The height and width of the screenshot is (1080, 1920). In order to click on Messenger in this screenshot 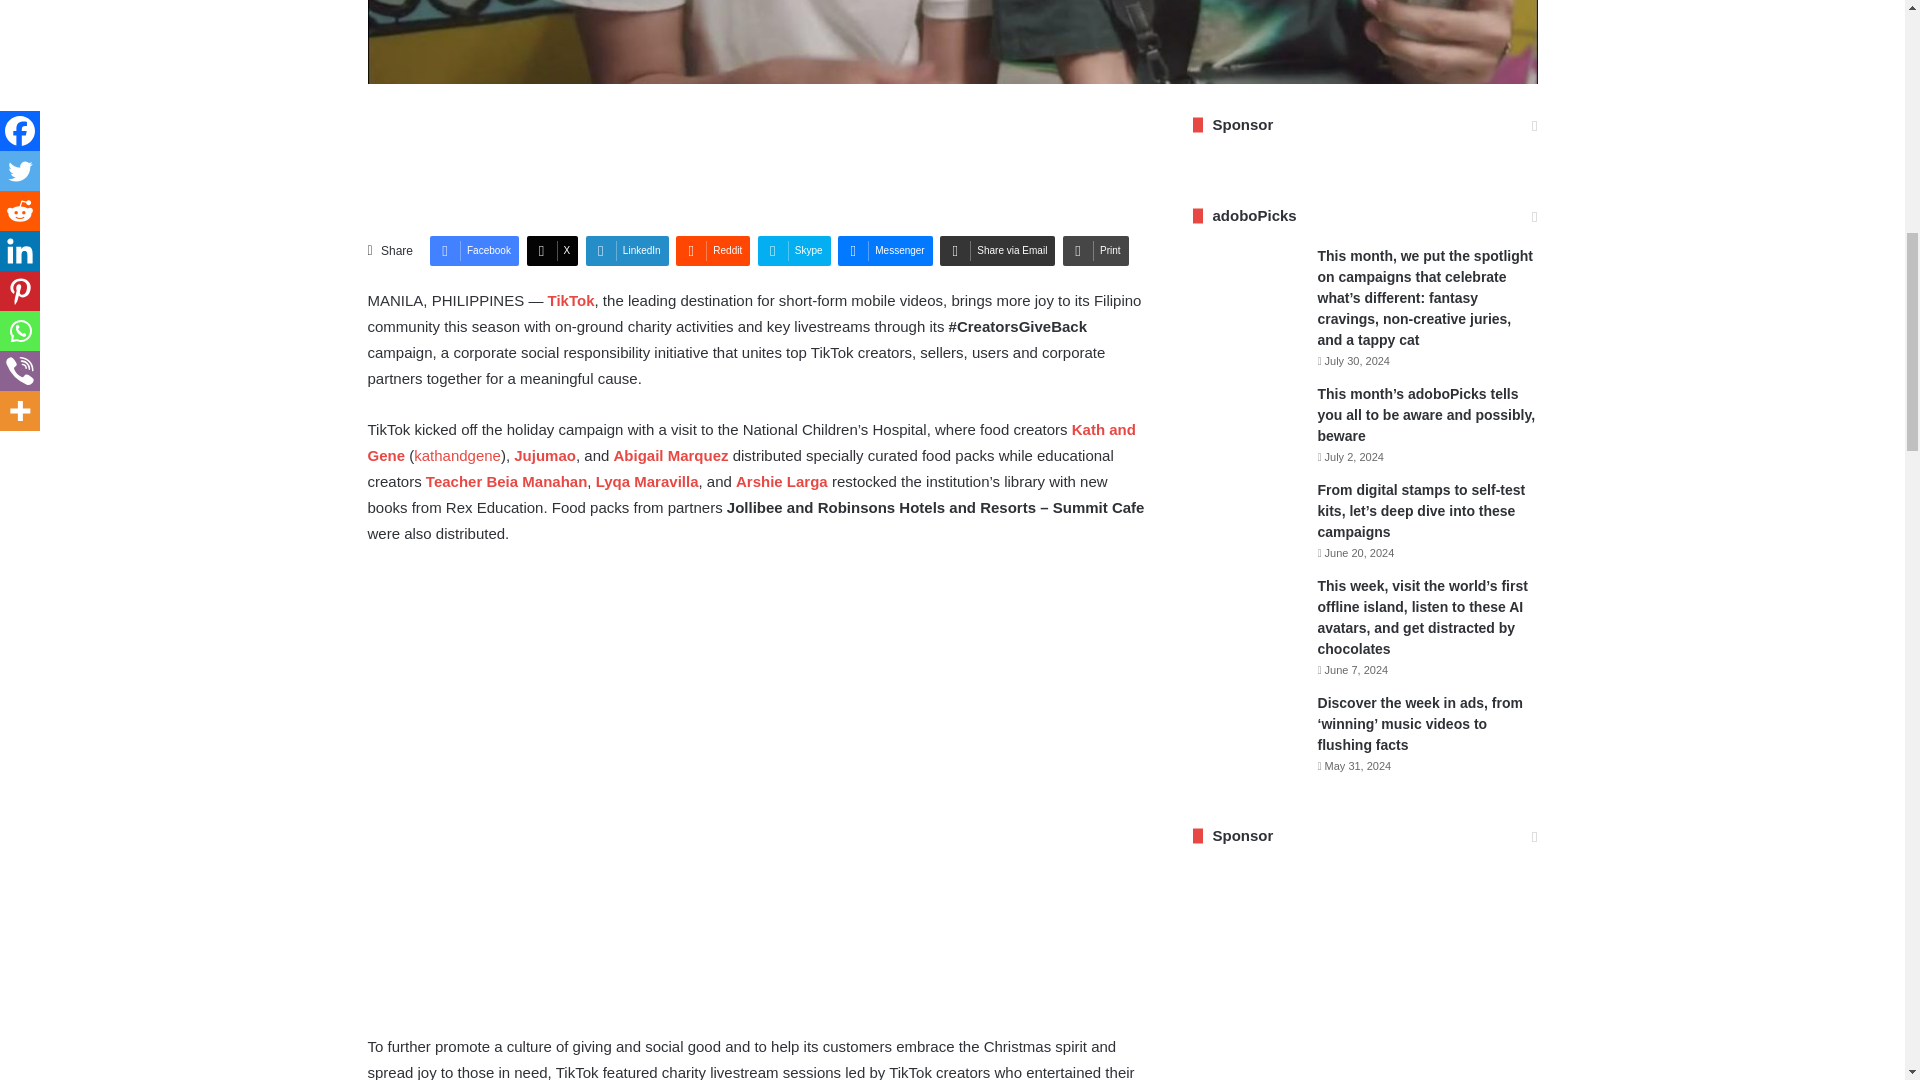, I will do `click(884, 250)`.